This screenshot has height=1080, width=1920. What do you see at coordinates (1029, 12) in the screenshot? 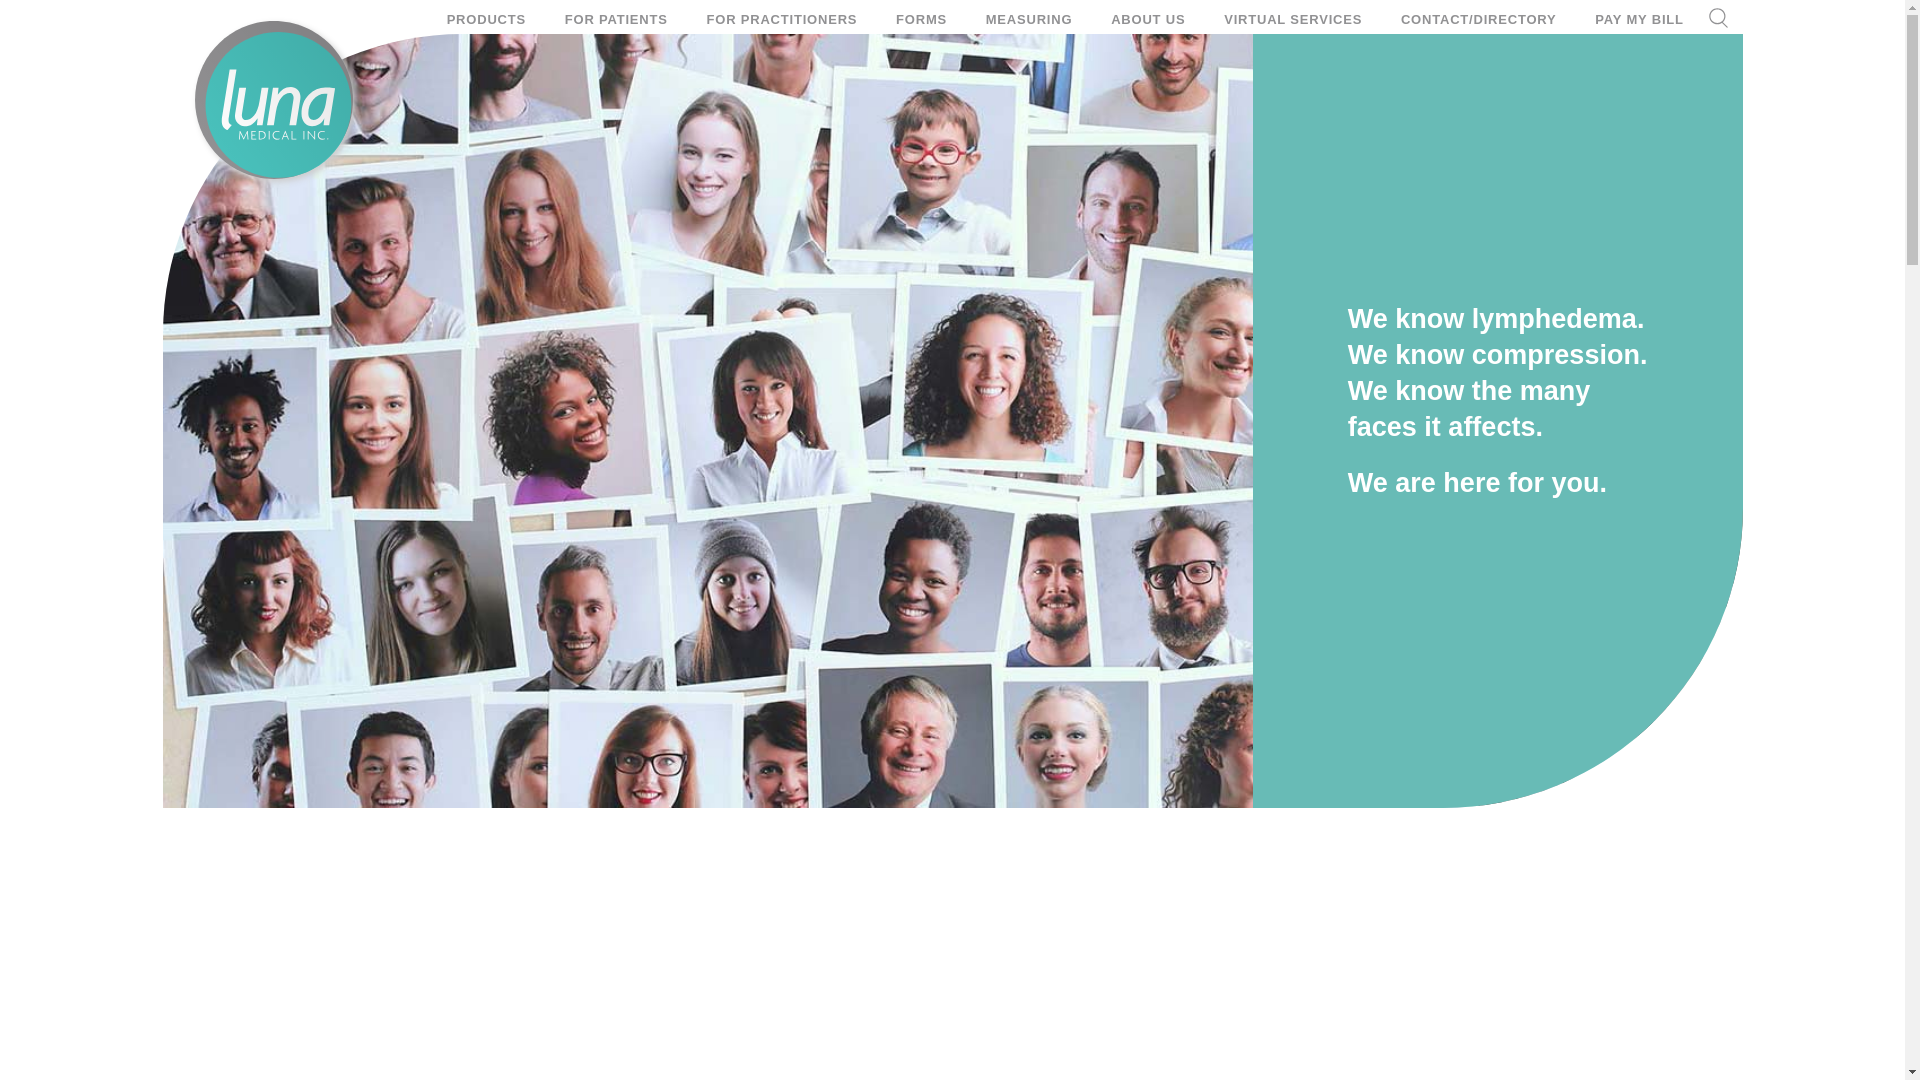
I see `MEASURING` at bounding box center [1029, 12].